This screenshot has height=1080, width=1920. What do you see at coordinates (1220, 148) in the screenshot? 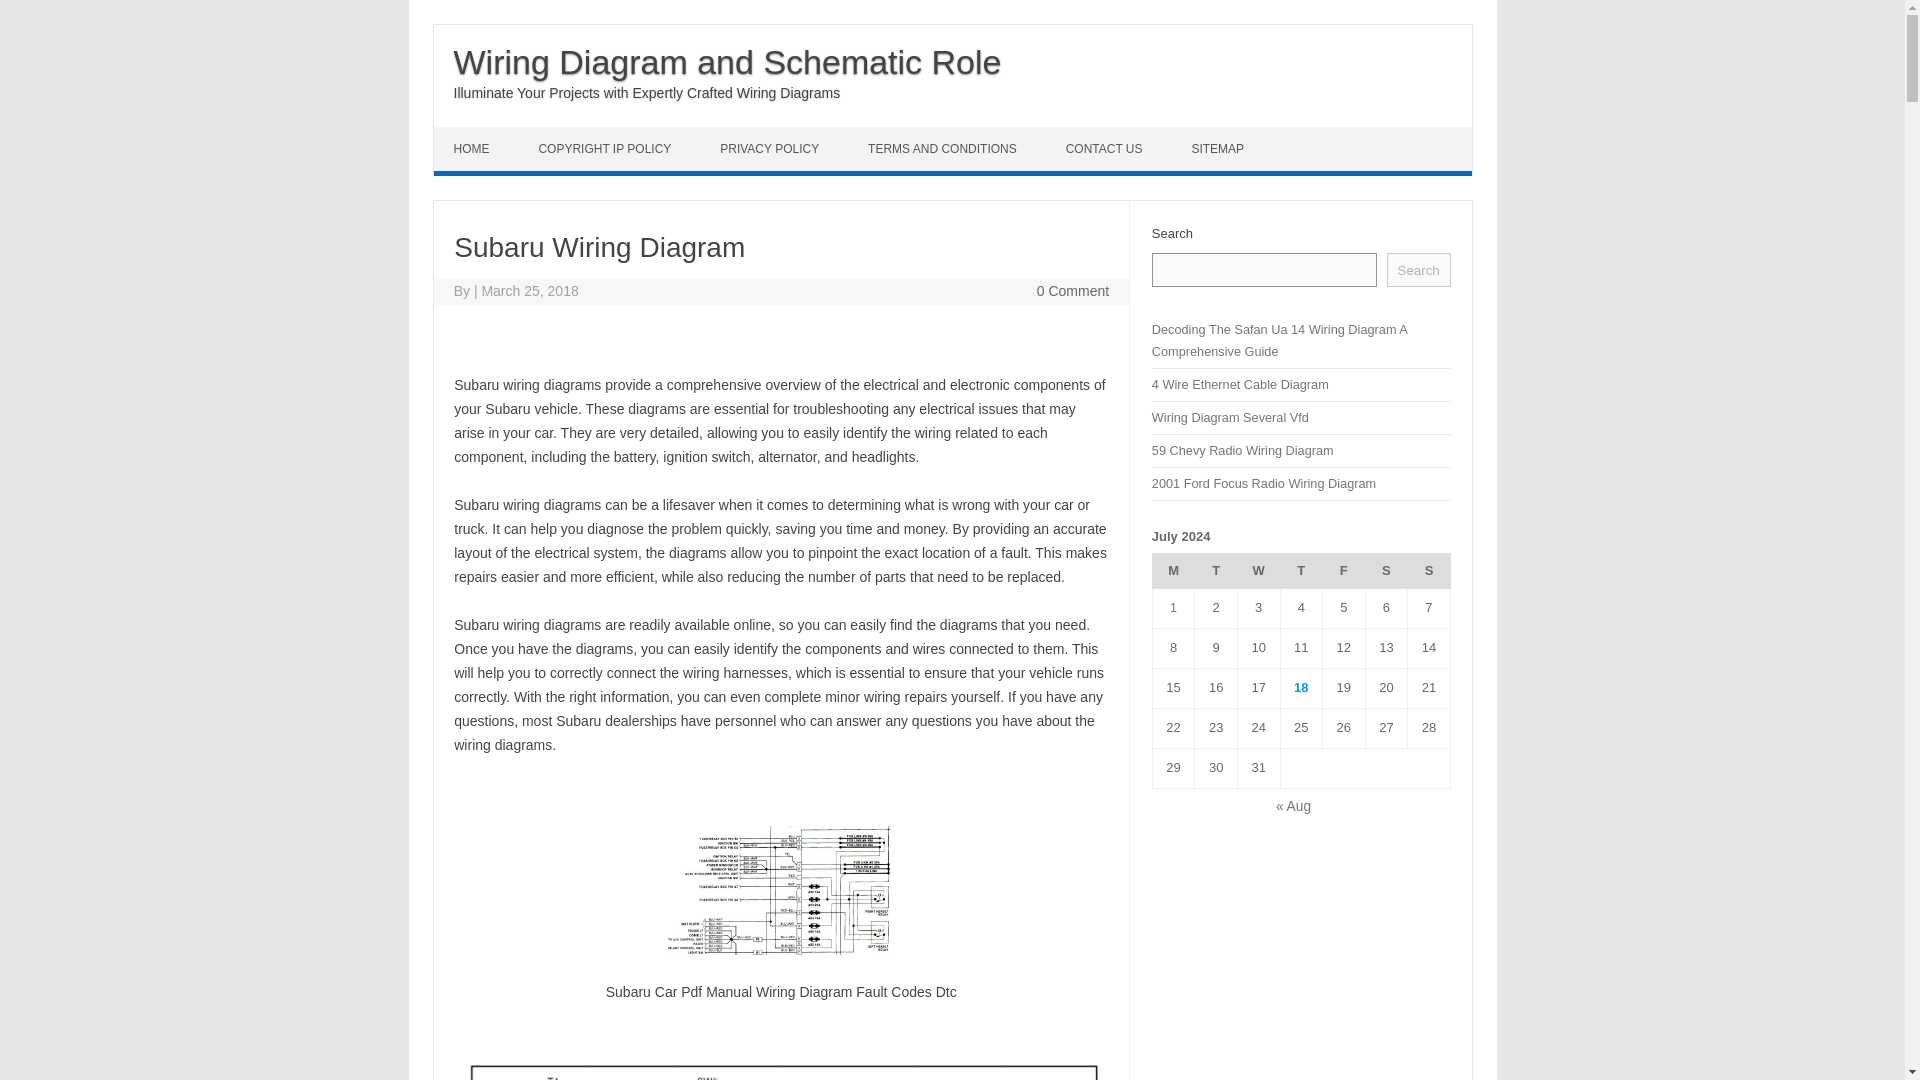
I see `SITEMAP` at bounding box center [1220, 148].